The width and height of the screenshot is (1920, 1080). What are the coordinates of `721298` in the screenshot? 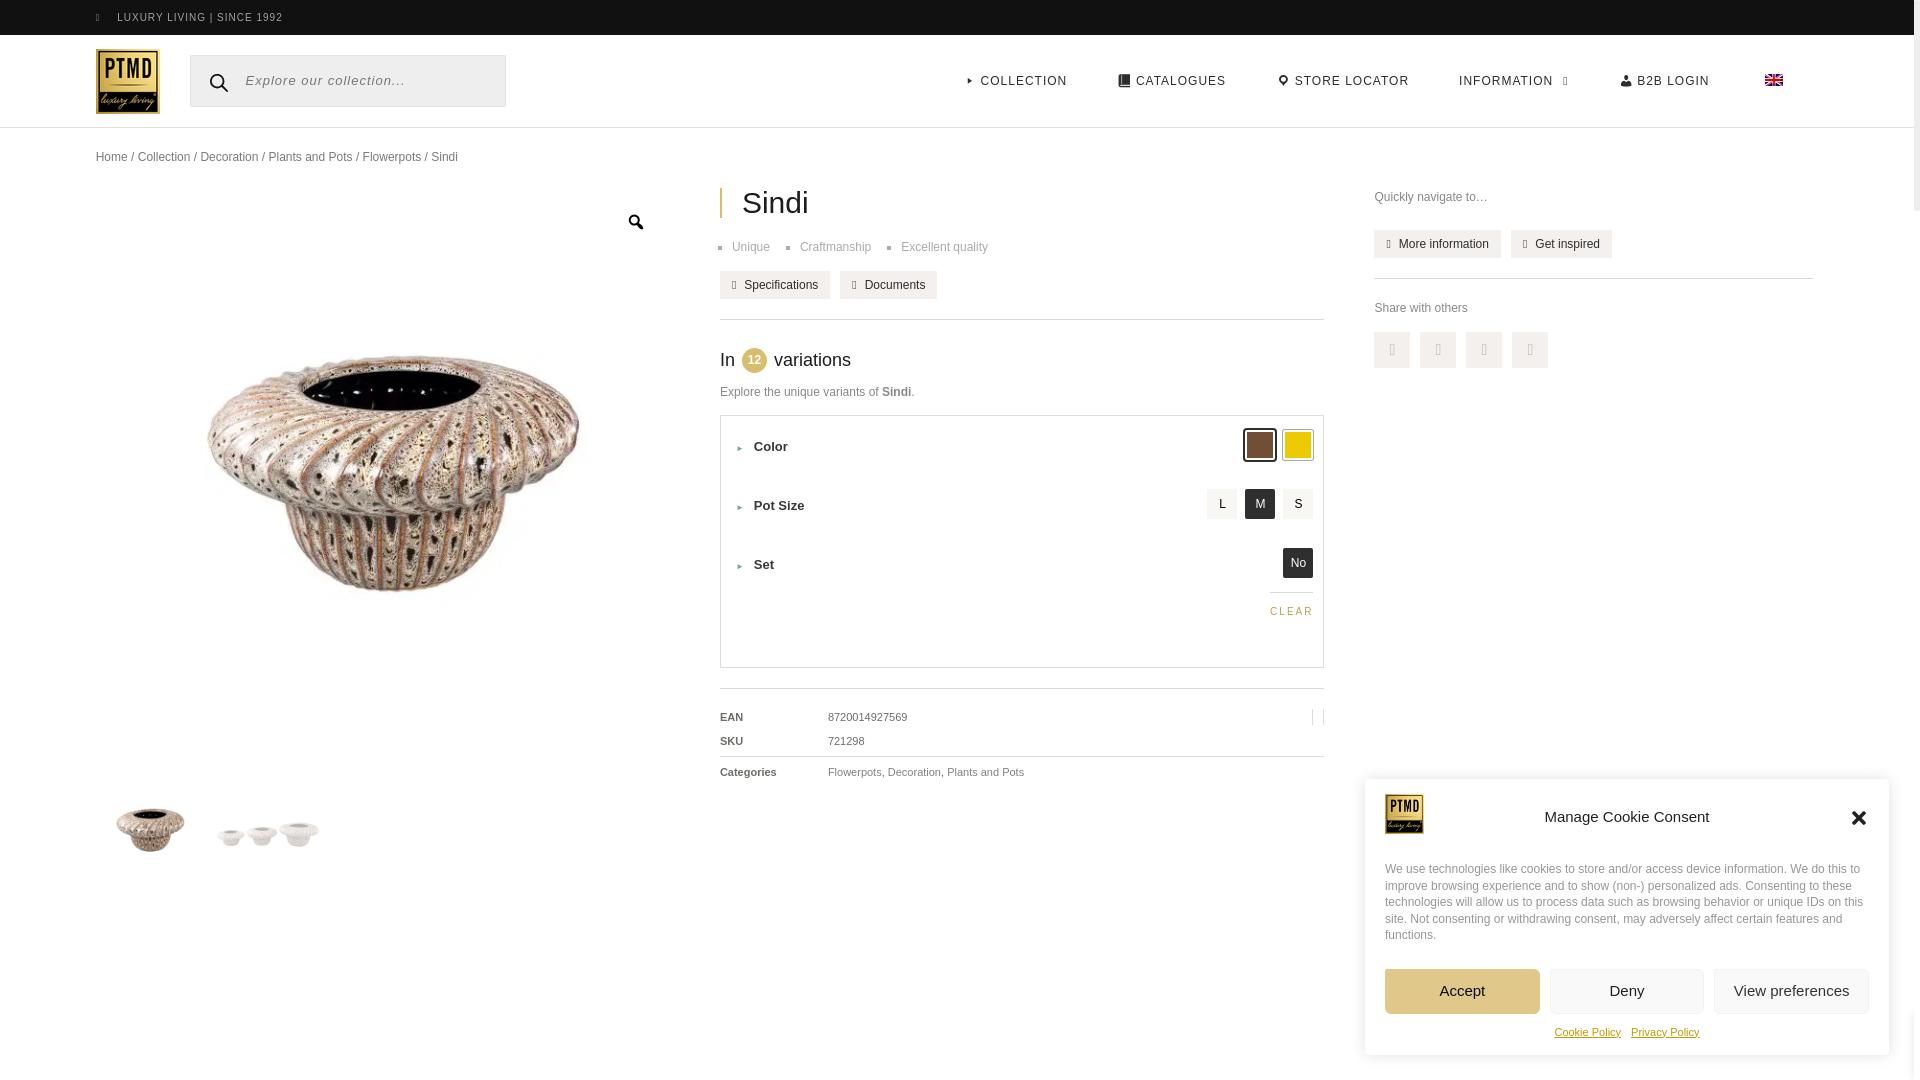 It's located at (148, 830).